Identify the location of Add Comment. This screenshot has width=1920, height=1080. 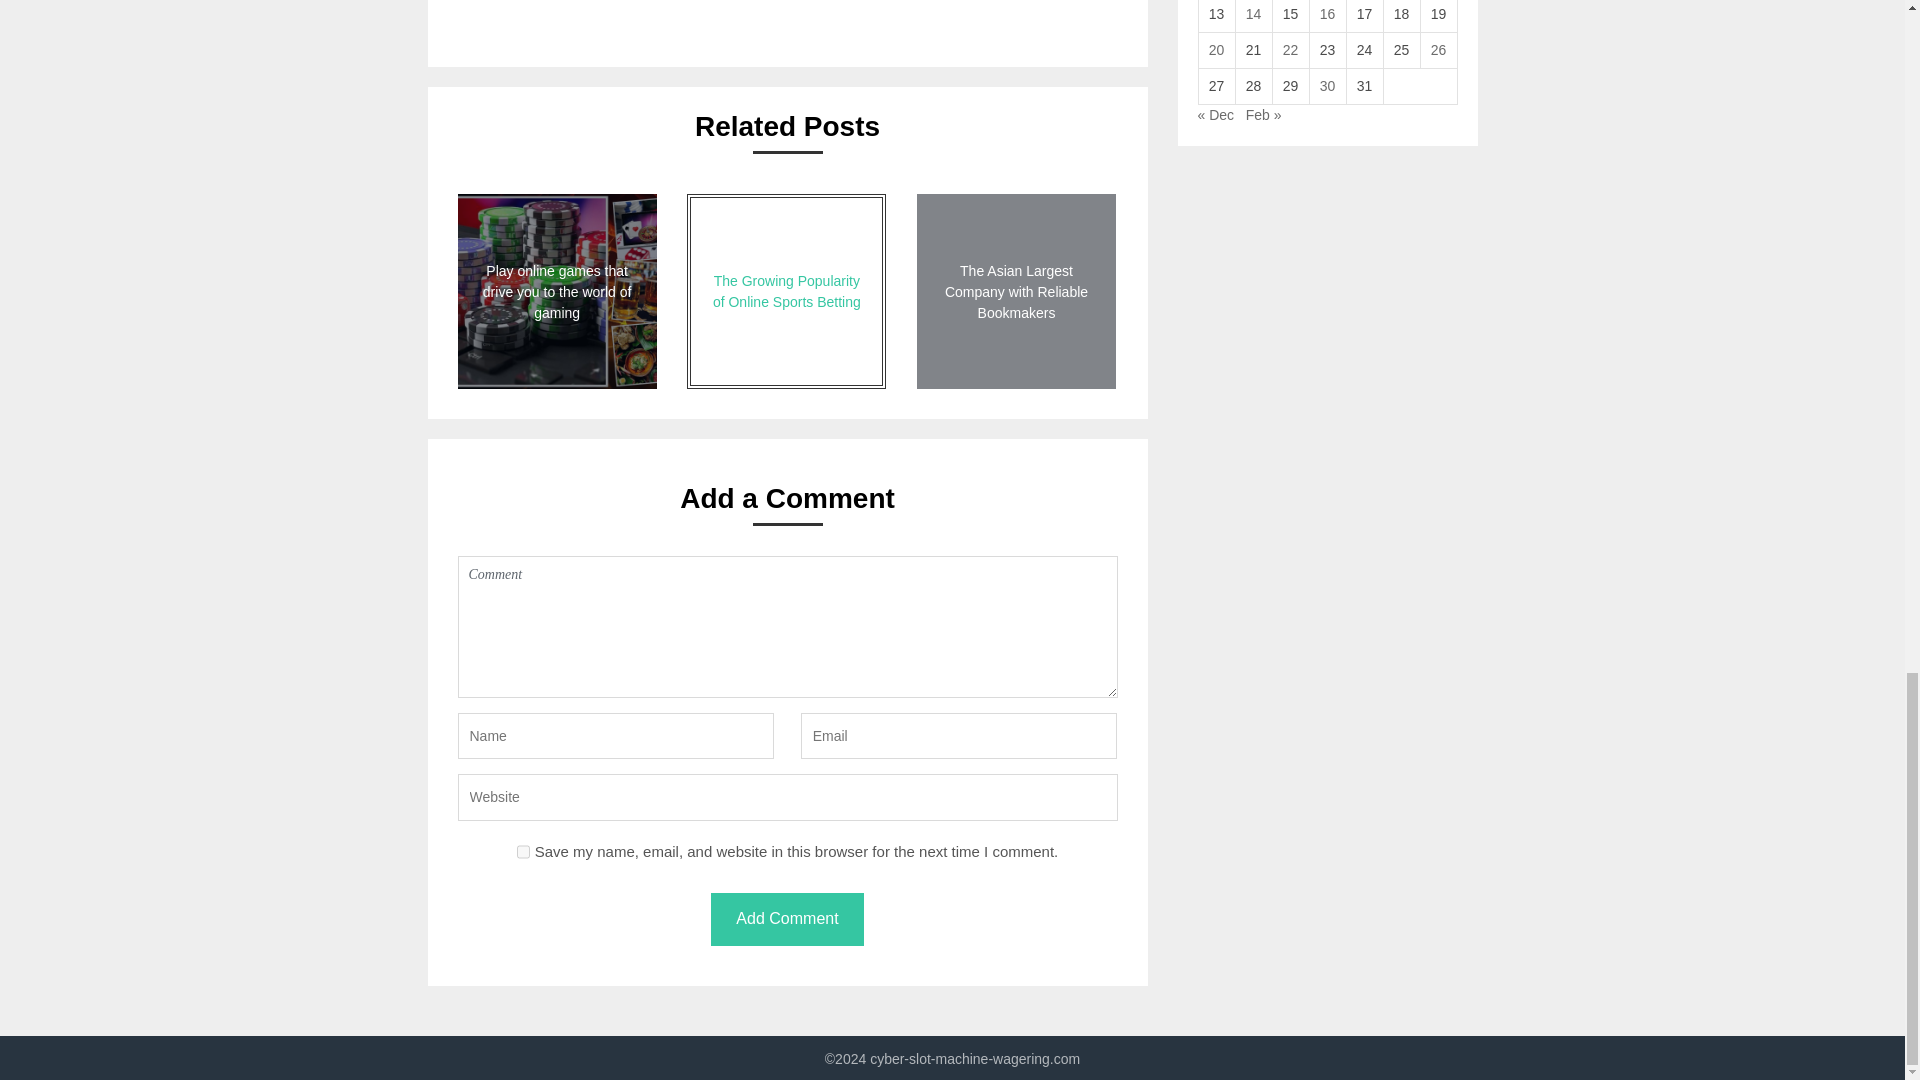
(786, 920).